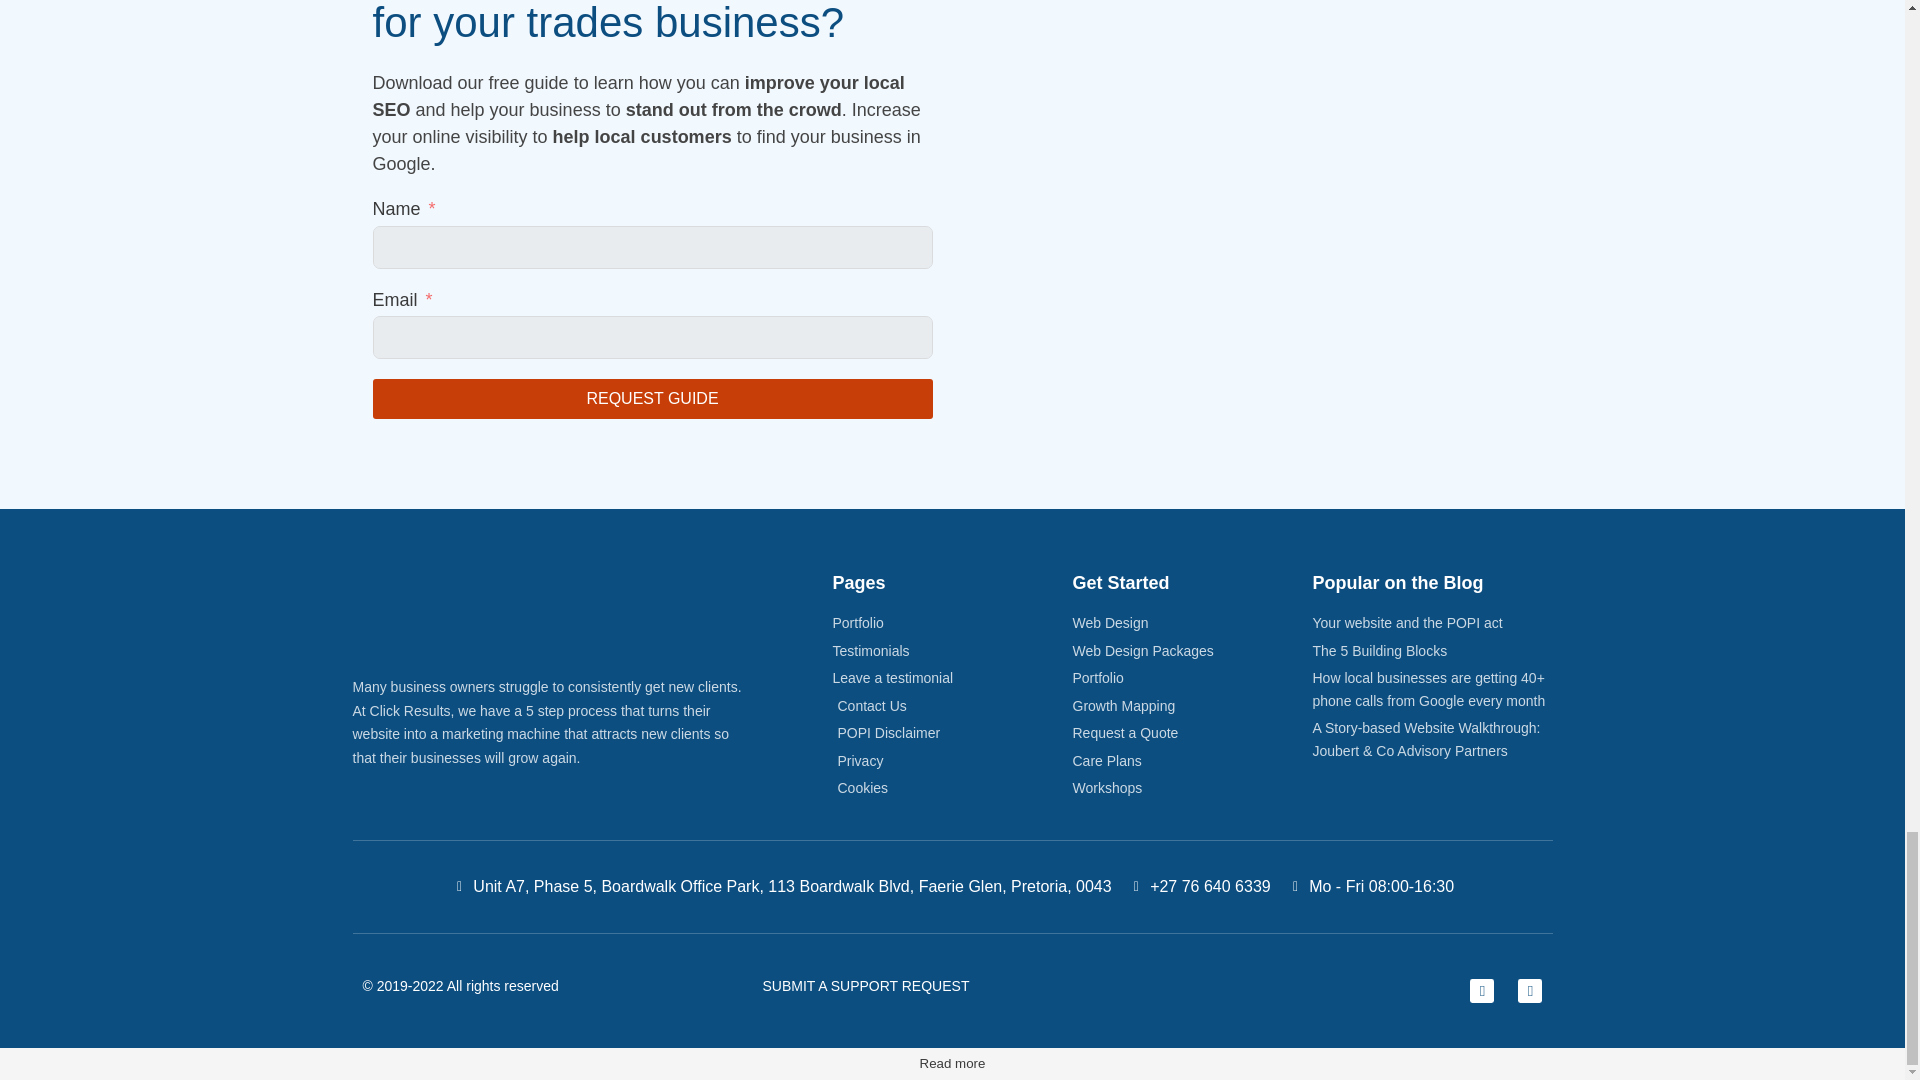  I want to click on Leave a testimonial, so click(951, 678).